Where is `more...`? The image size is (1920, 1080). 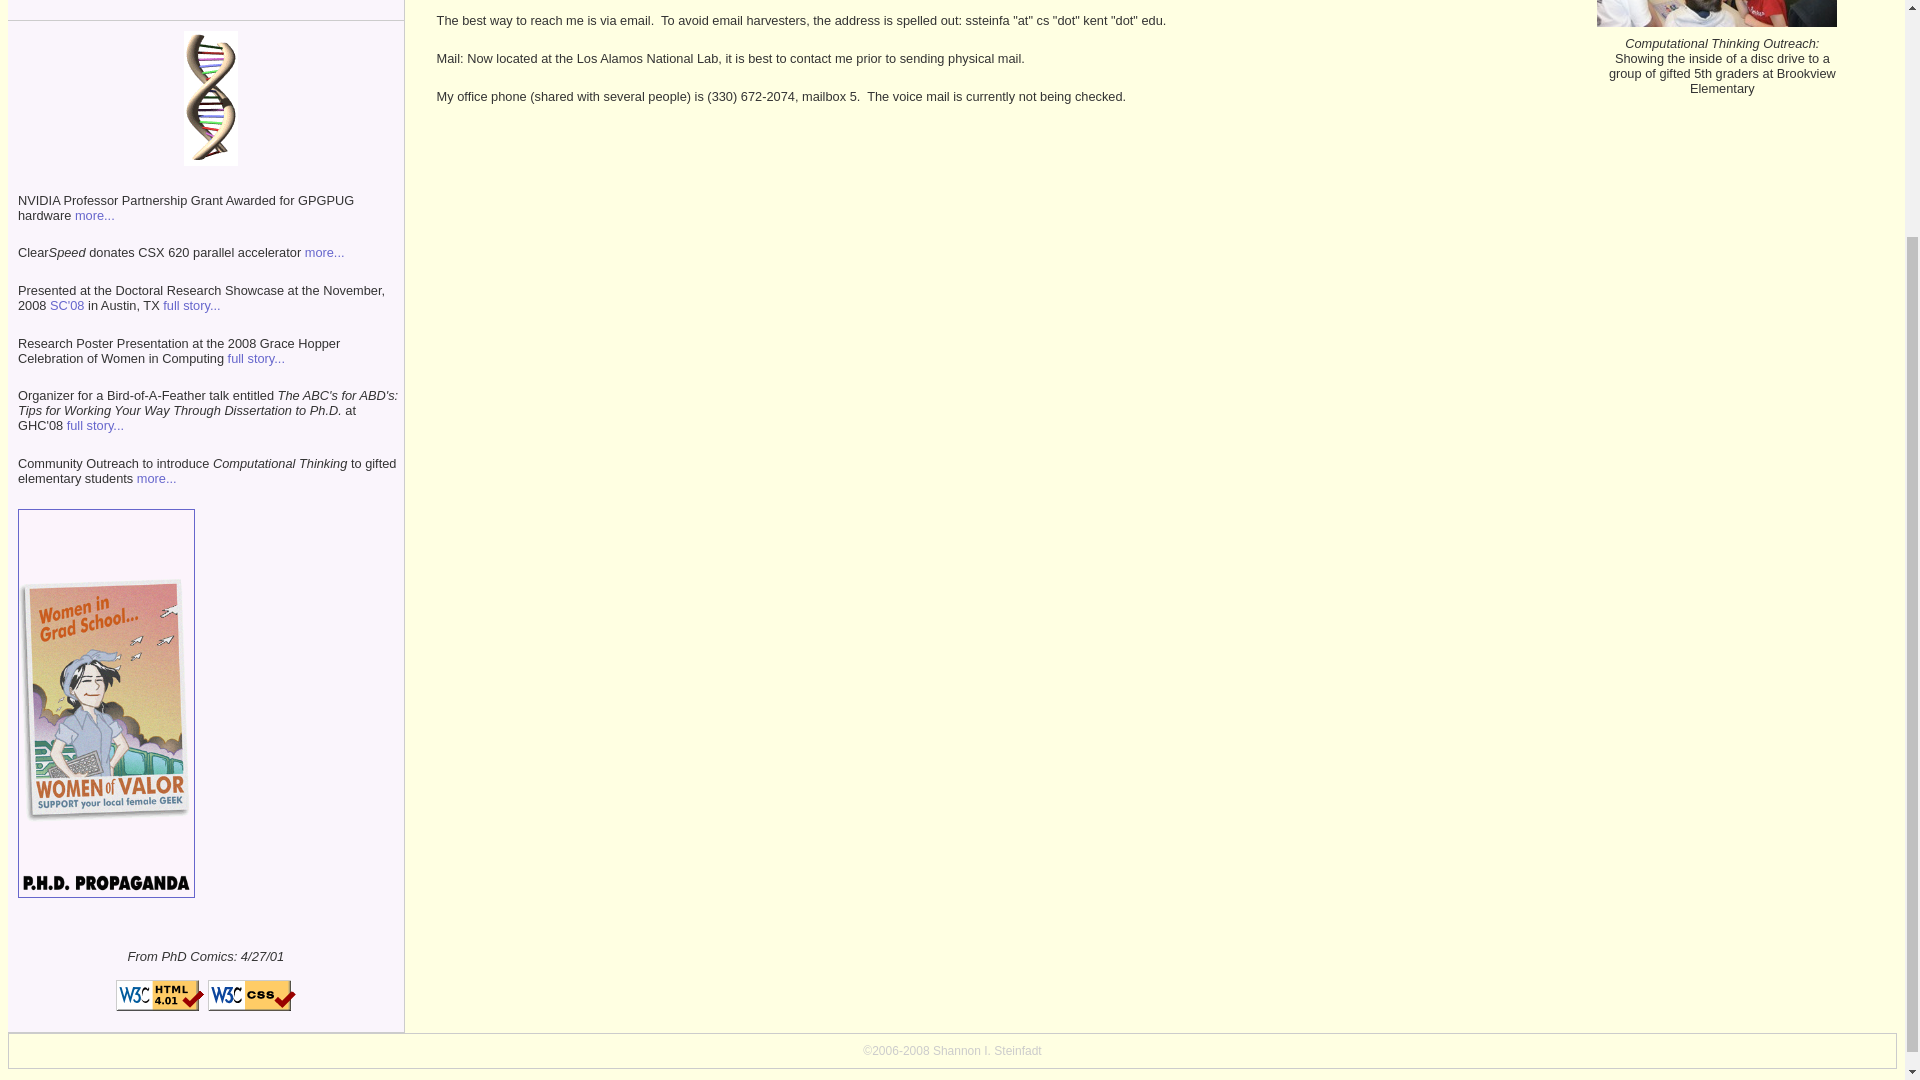 more... is located at coordinates (94, 215).